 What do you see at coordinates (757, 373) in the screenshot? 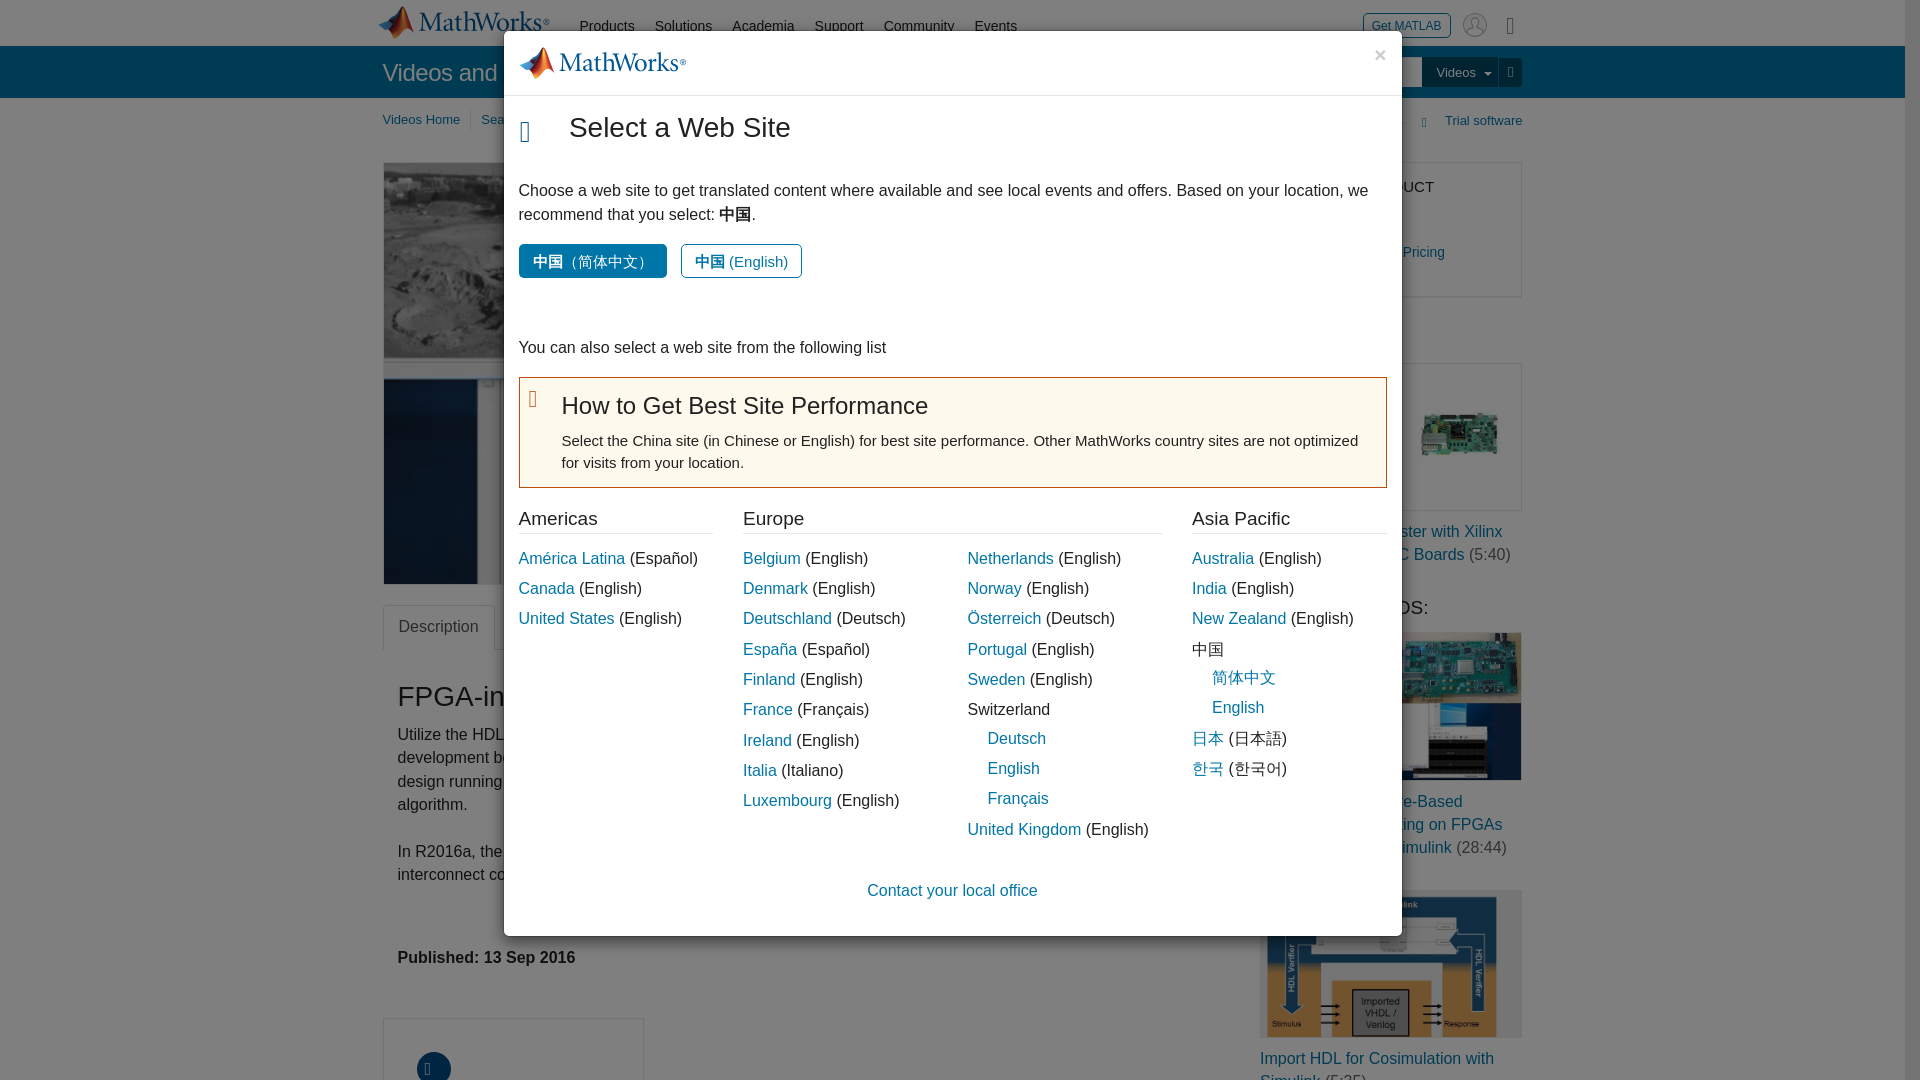
I see `Play Video` at bounding box center [757, 373].